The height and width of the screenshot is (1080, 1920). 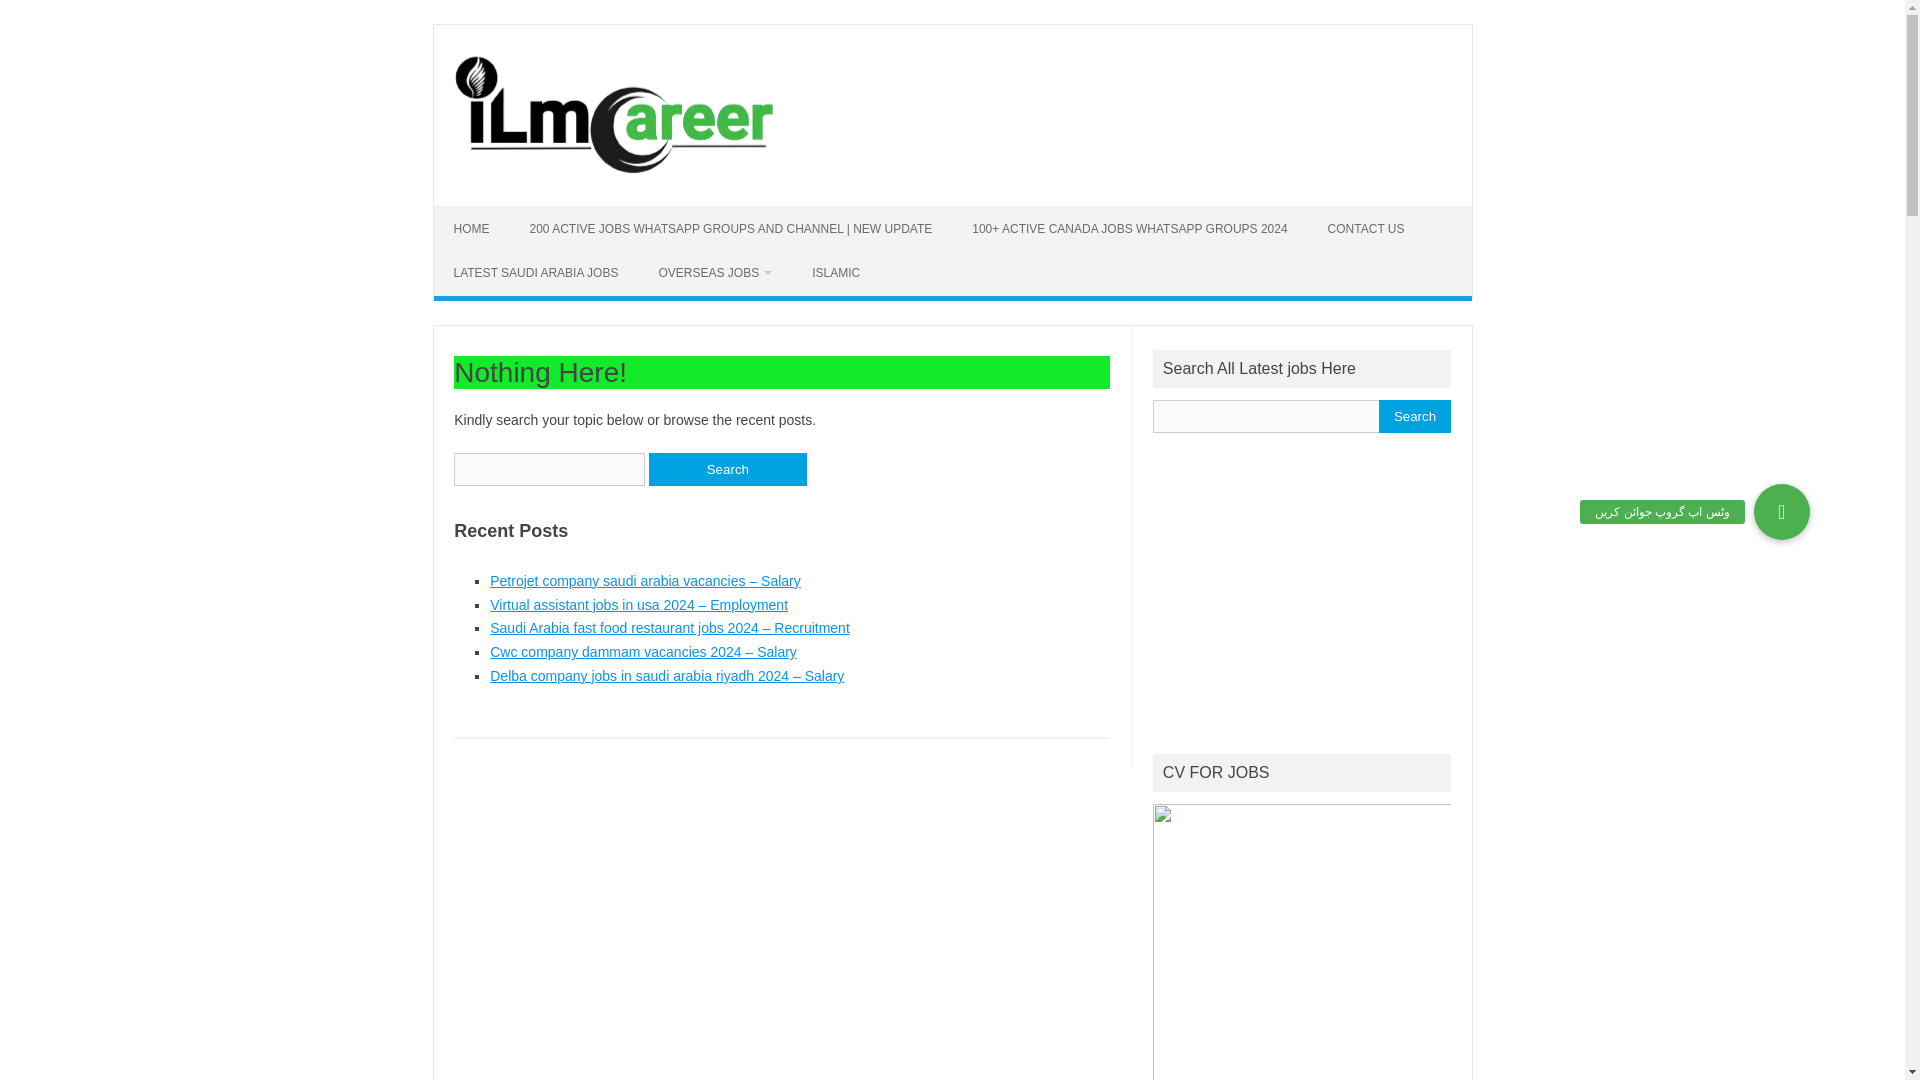 What do you see at coordinates (1366, 228) in the screenshot?
I see `CONTACT US` at bounding box center [1366, 228].